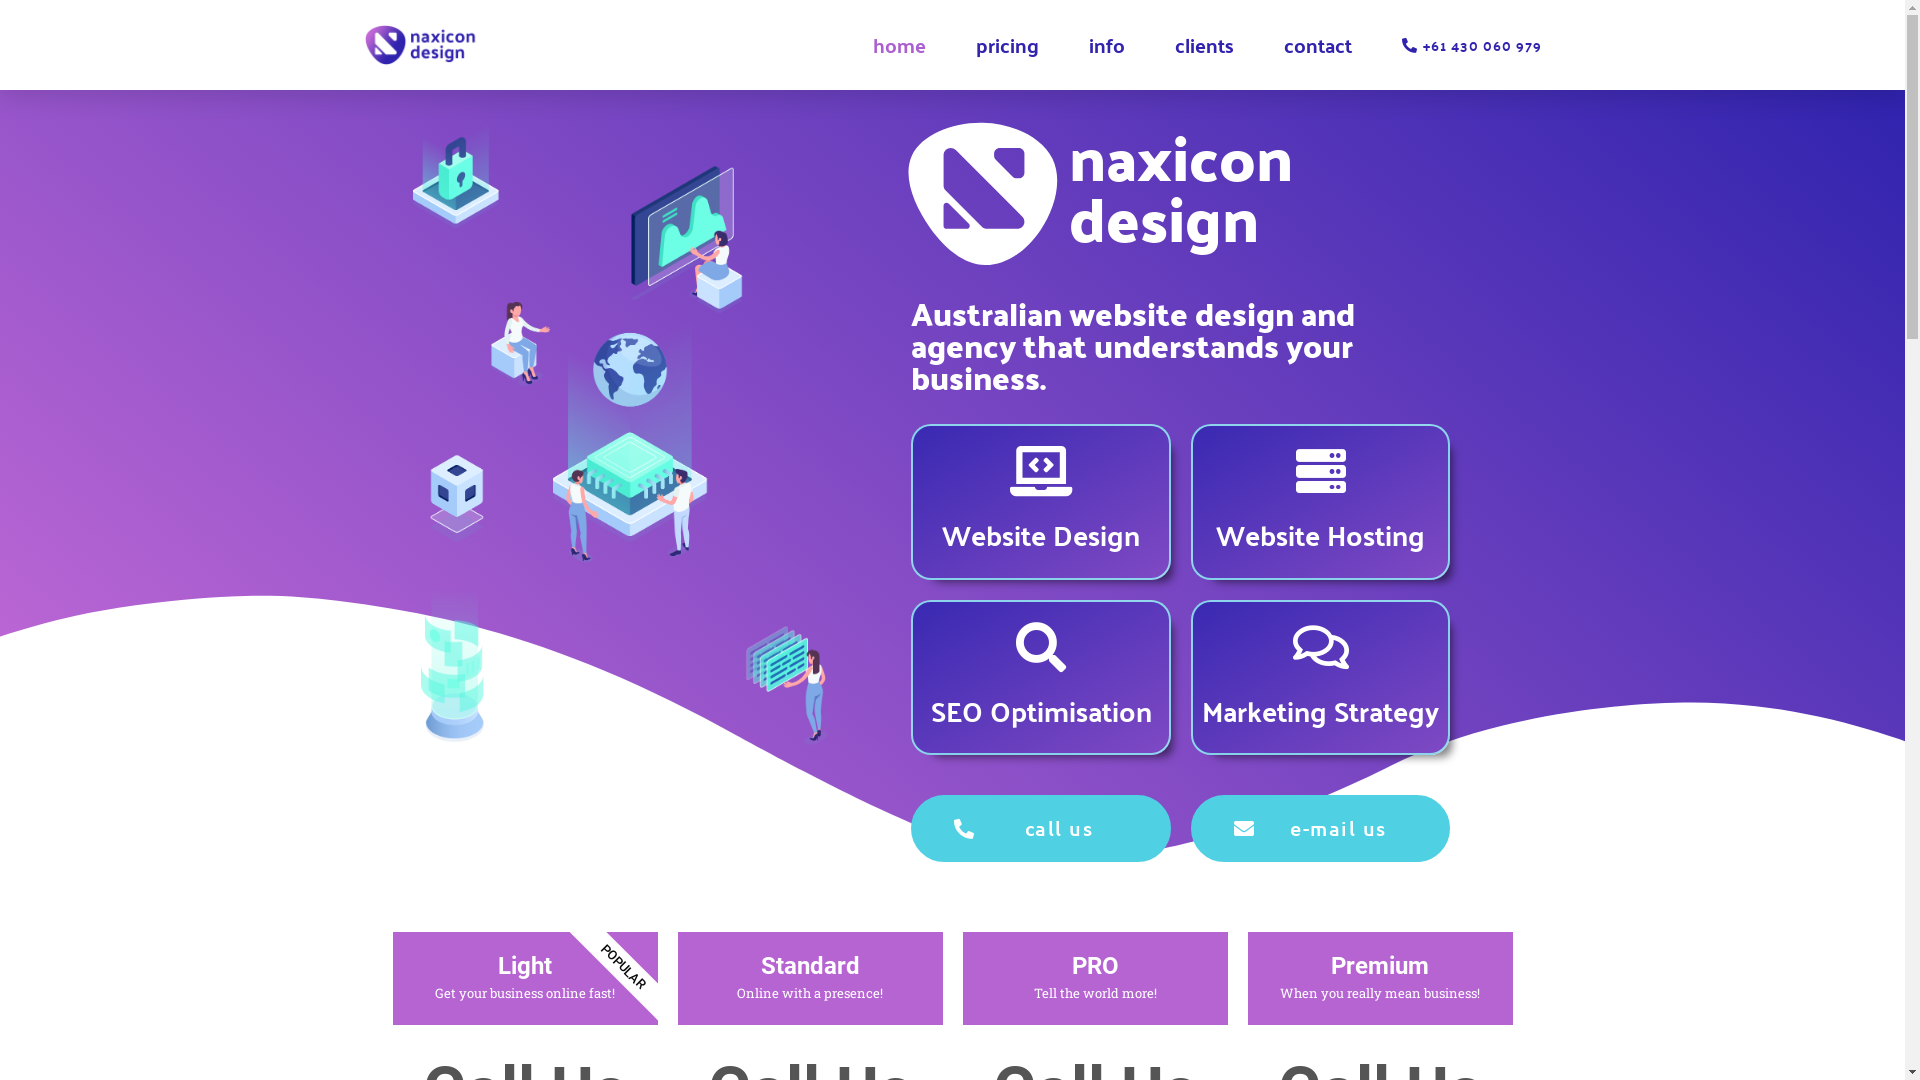  Describe the element at coordinates (1320, 828) in the screenshot. I see `e-mail us` at that location.